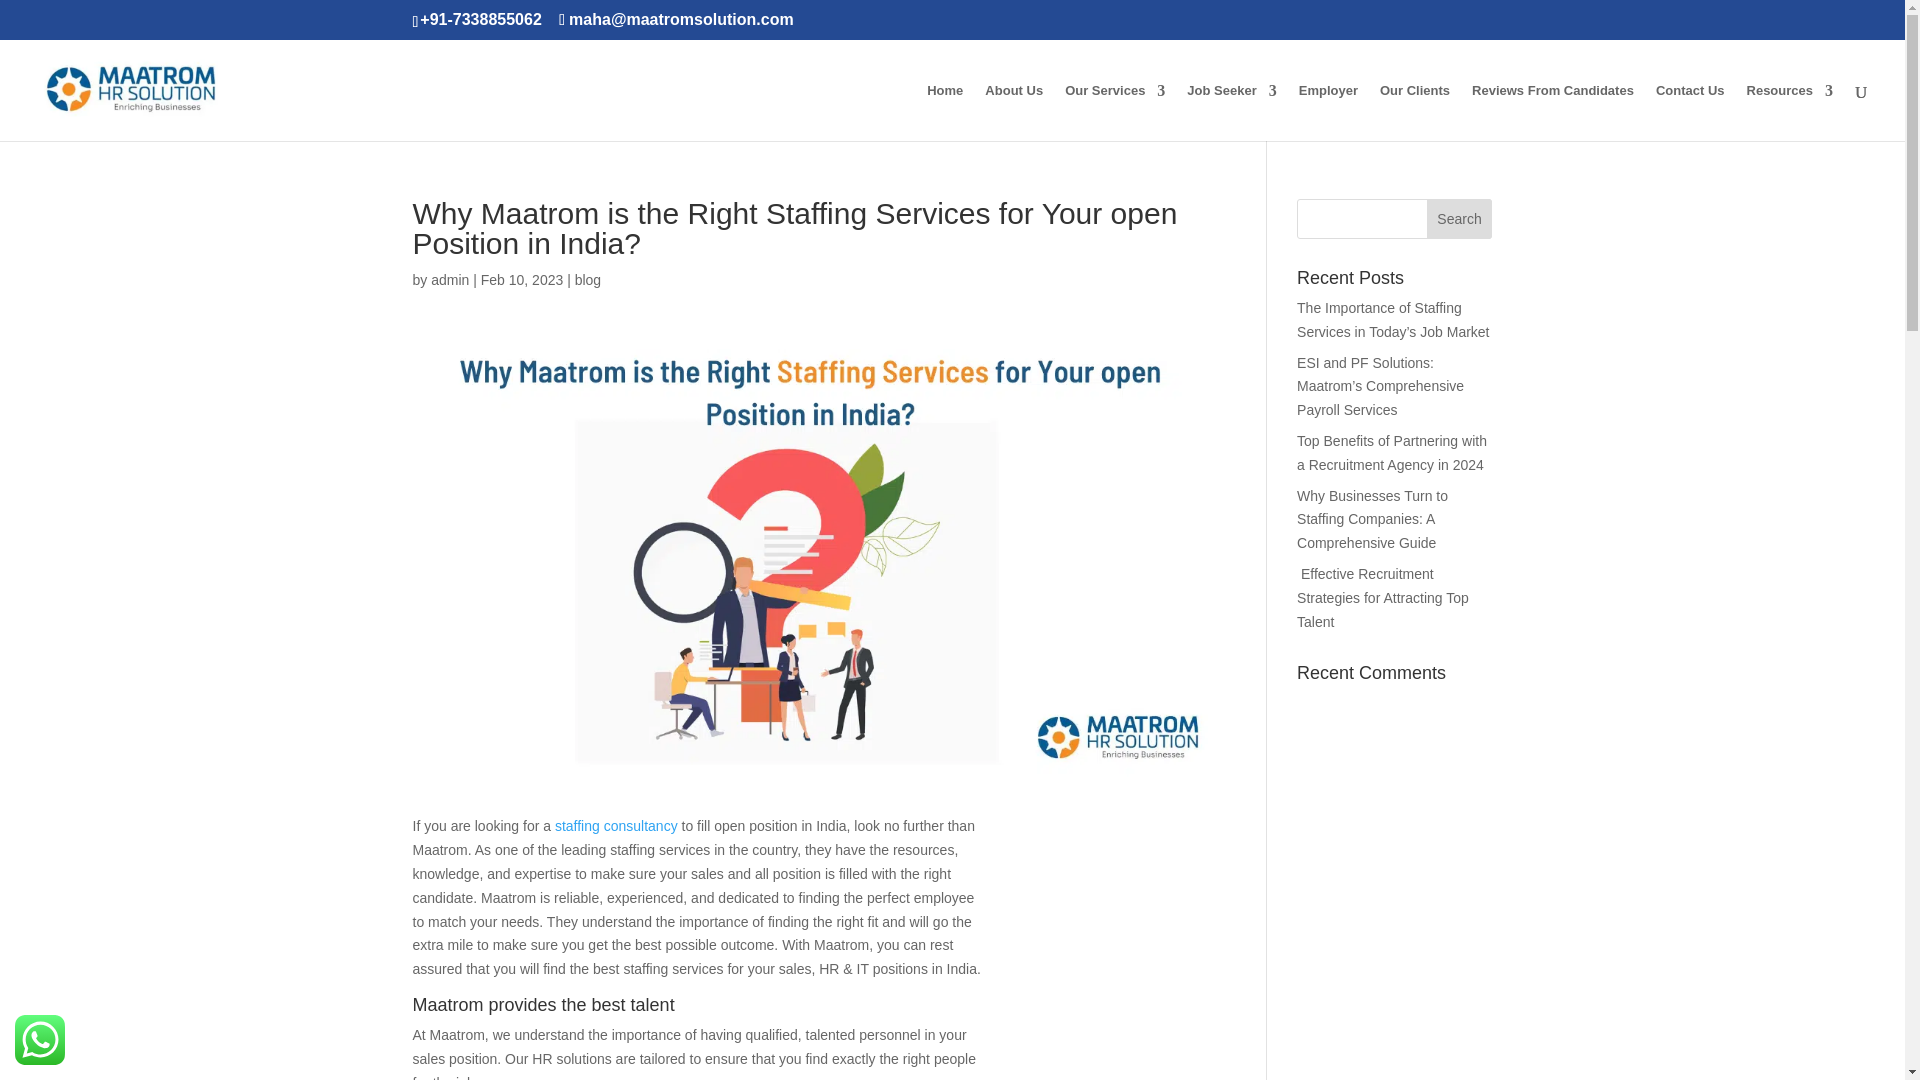 Image resolution: width=1920 pixels, height=1080 pixels. Describe the element at coordinates (1013, 112) in the screenshot. I see `About Us` at that location.